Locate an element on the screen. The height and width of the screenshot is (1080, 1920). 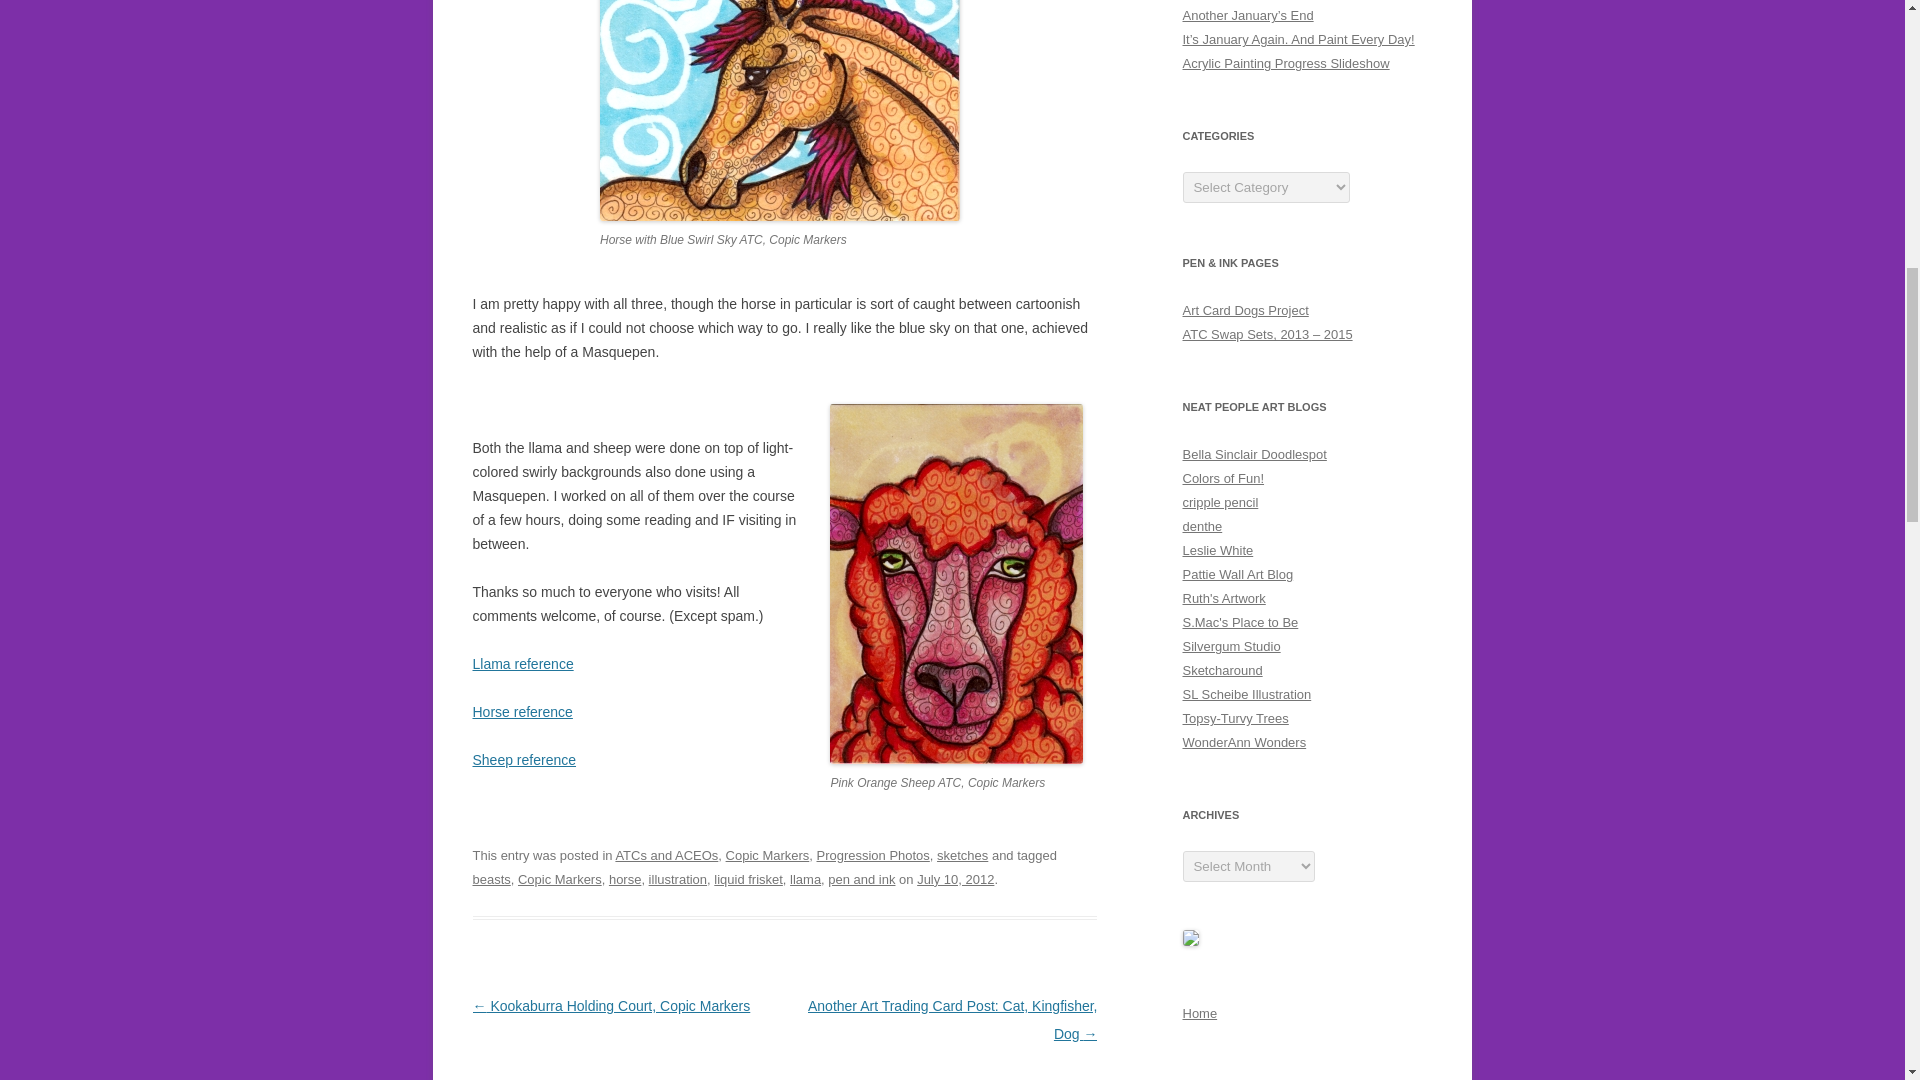
Progression Photos is located at coordinates (872, 854).